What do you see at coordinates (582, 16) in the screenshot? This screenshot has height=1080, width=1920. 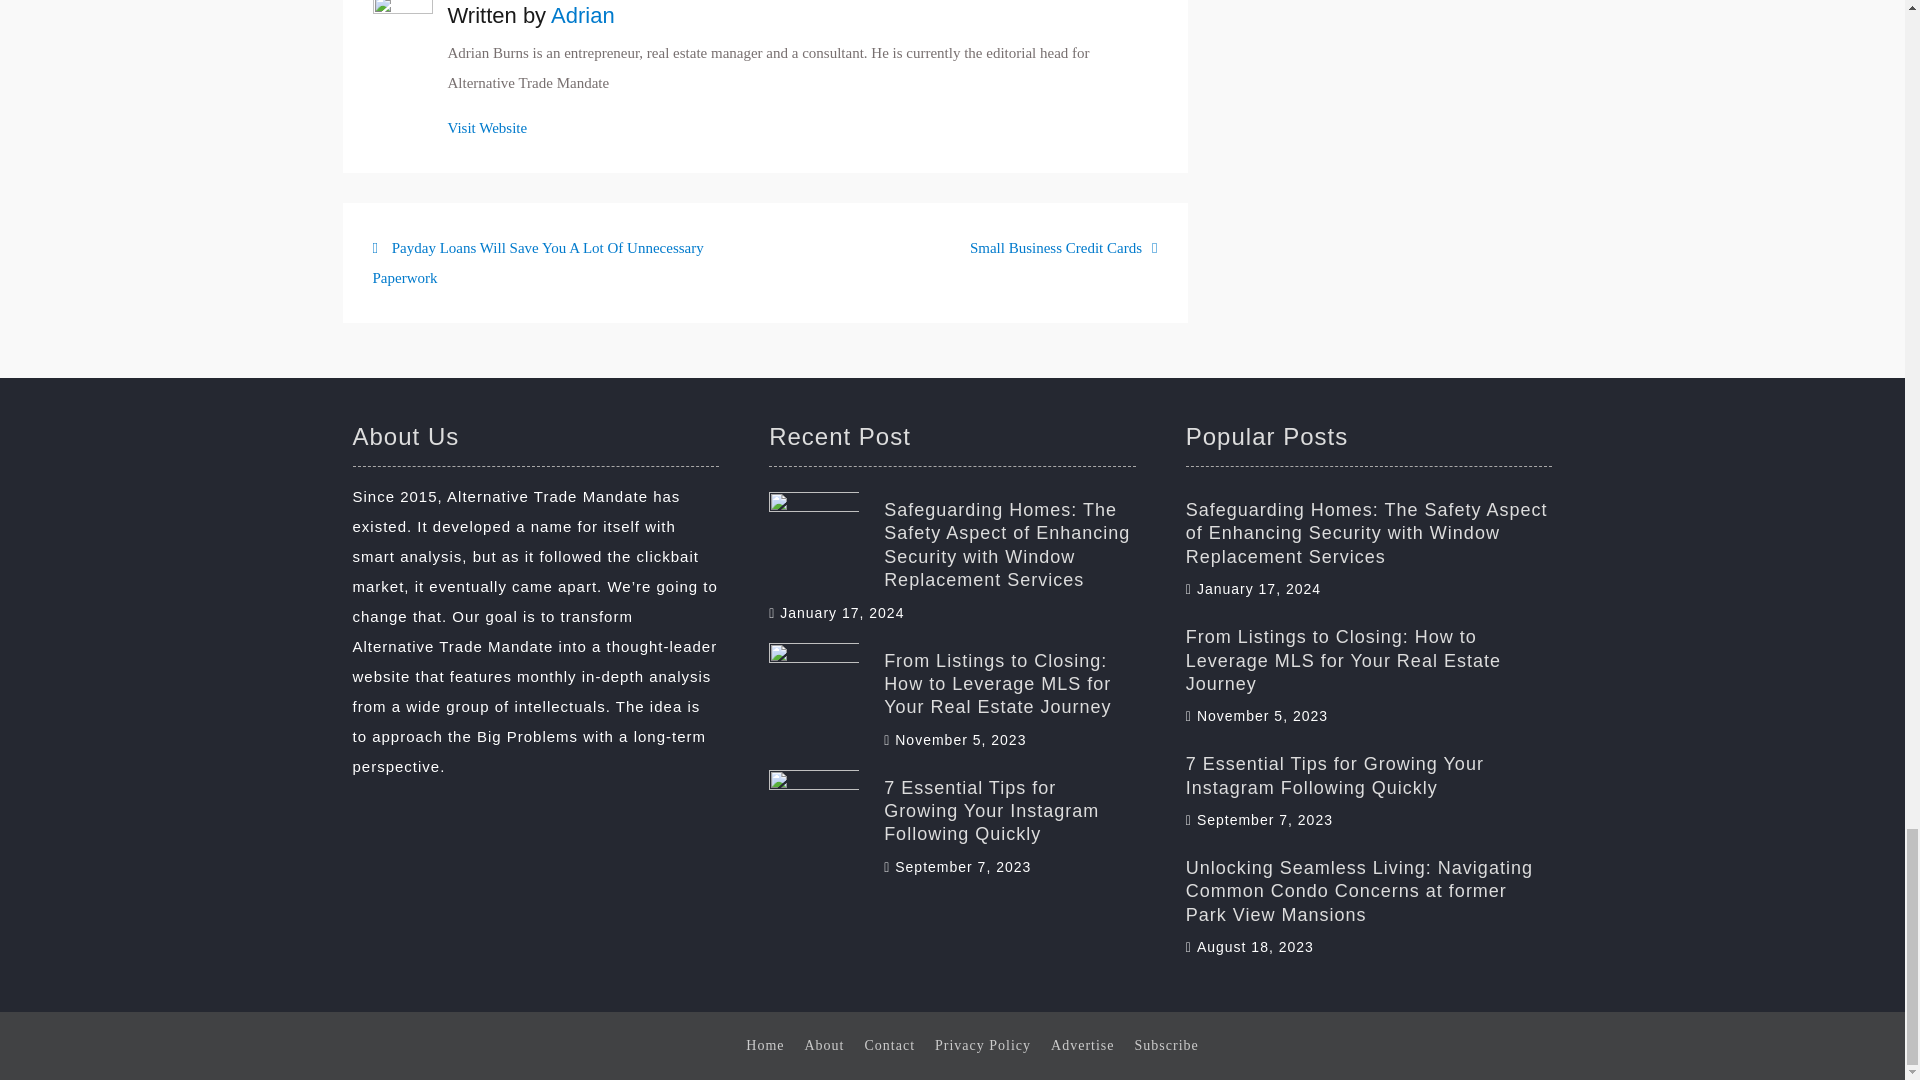 I see `Visit Website` at bounding box center [582, 16].